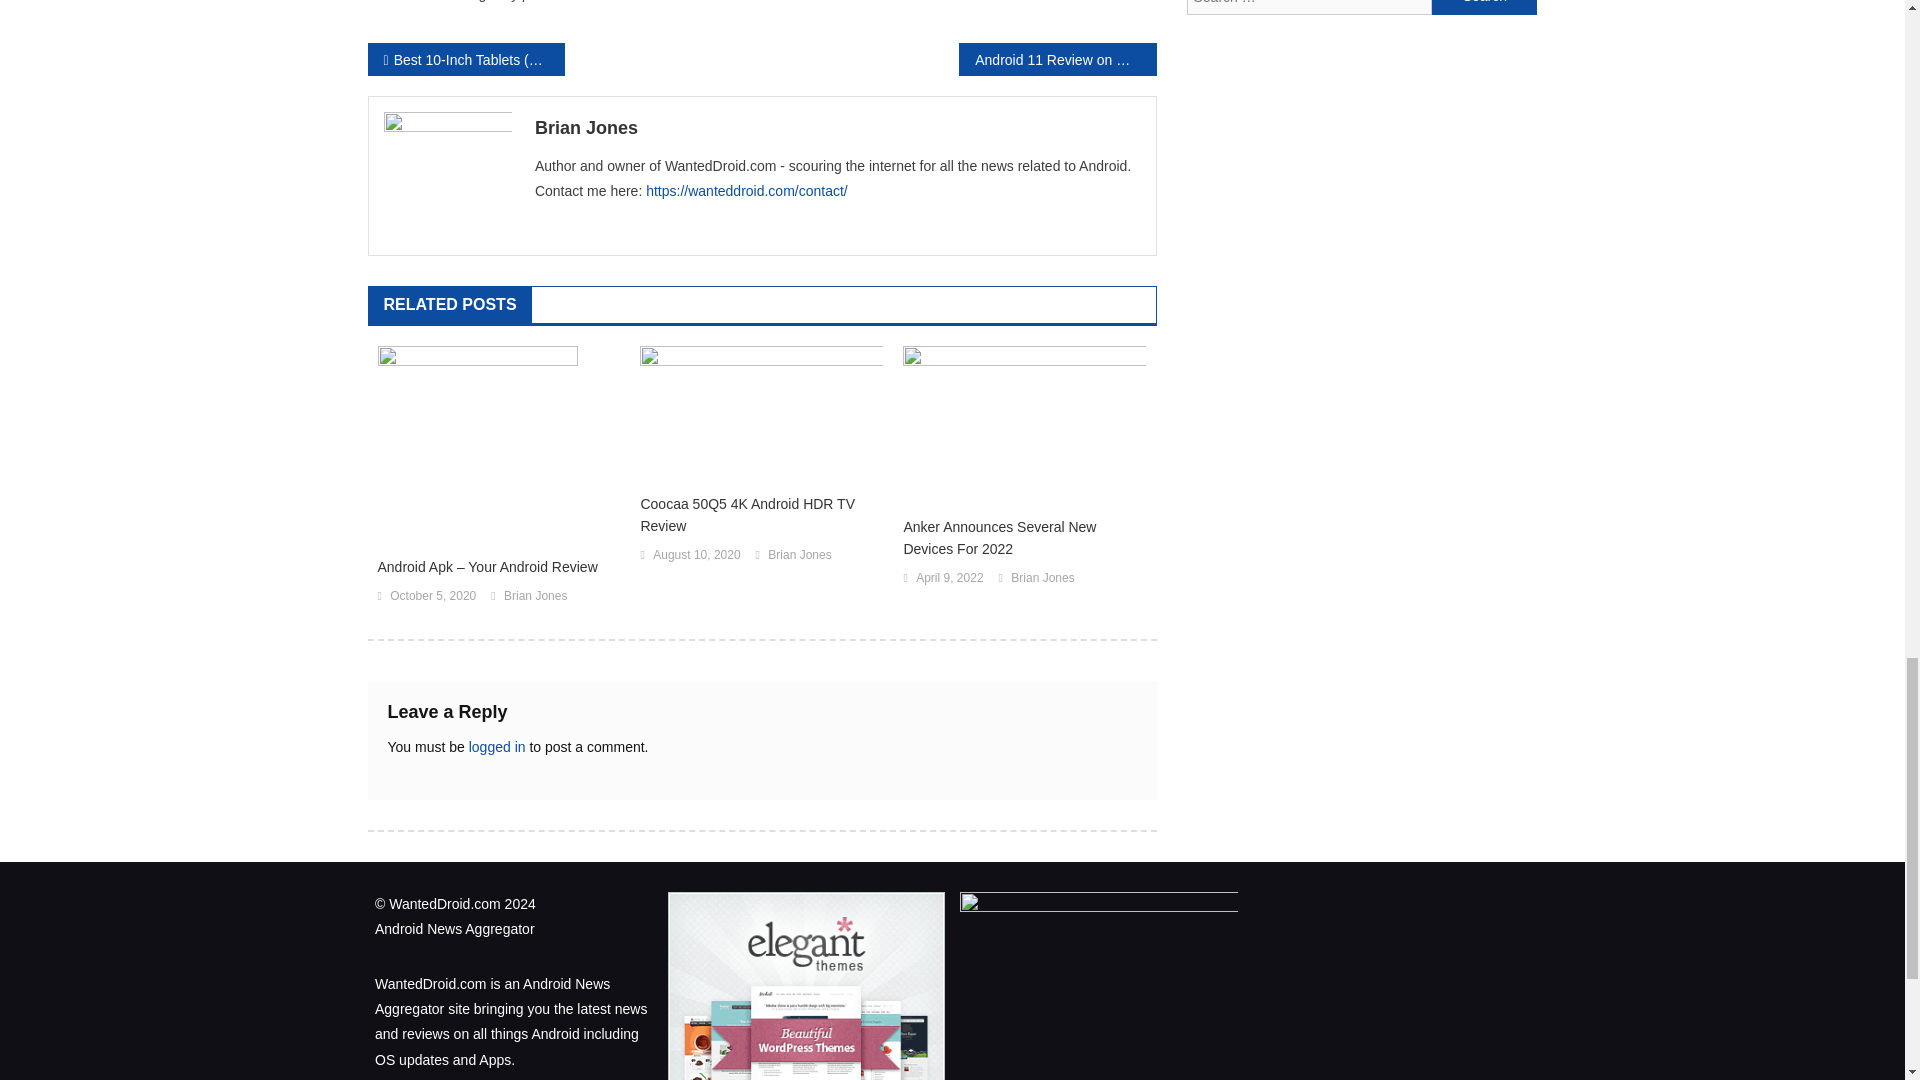  Describe the element at coordinates (432, 597) in the screenshot. I see `October 5, 2020` at that location.